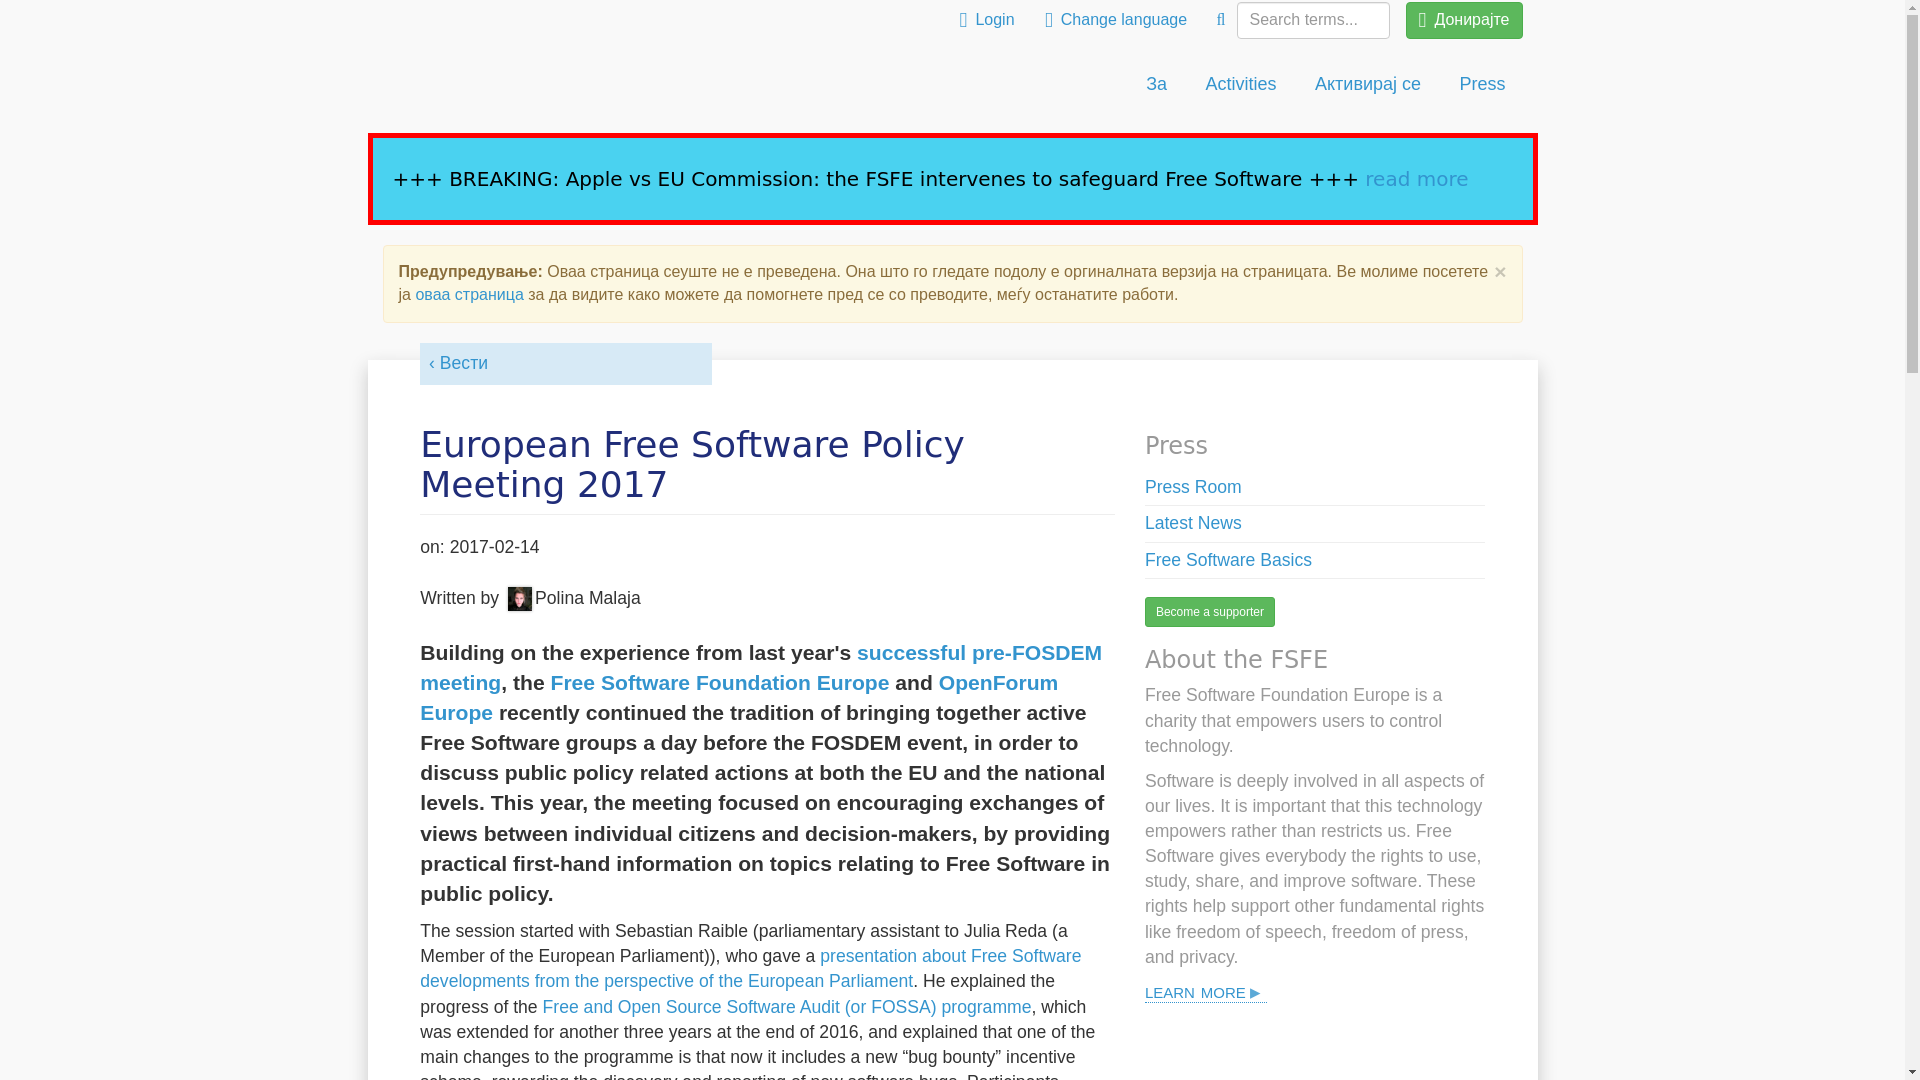 This screenshot has height=1080, width=1920. Describe the element at coordinates (1116, 20) in the screenshot. I see `Change language` at that location.